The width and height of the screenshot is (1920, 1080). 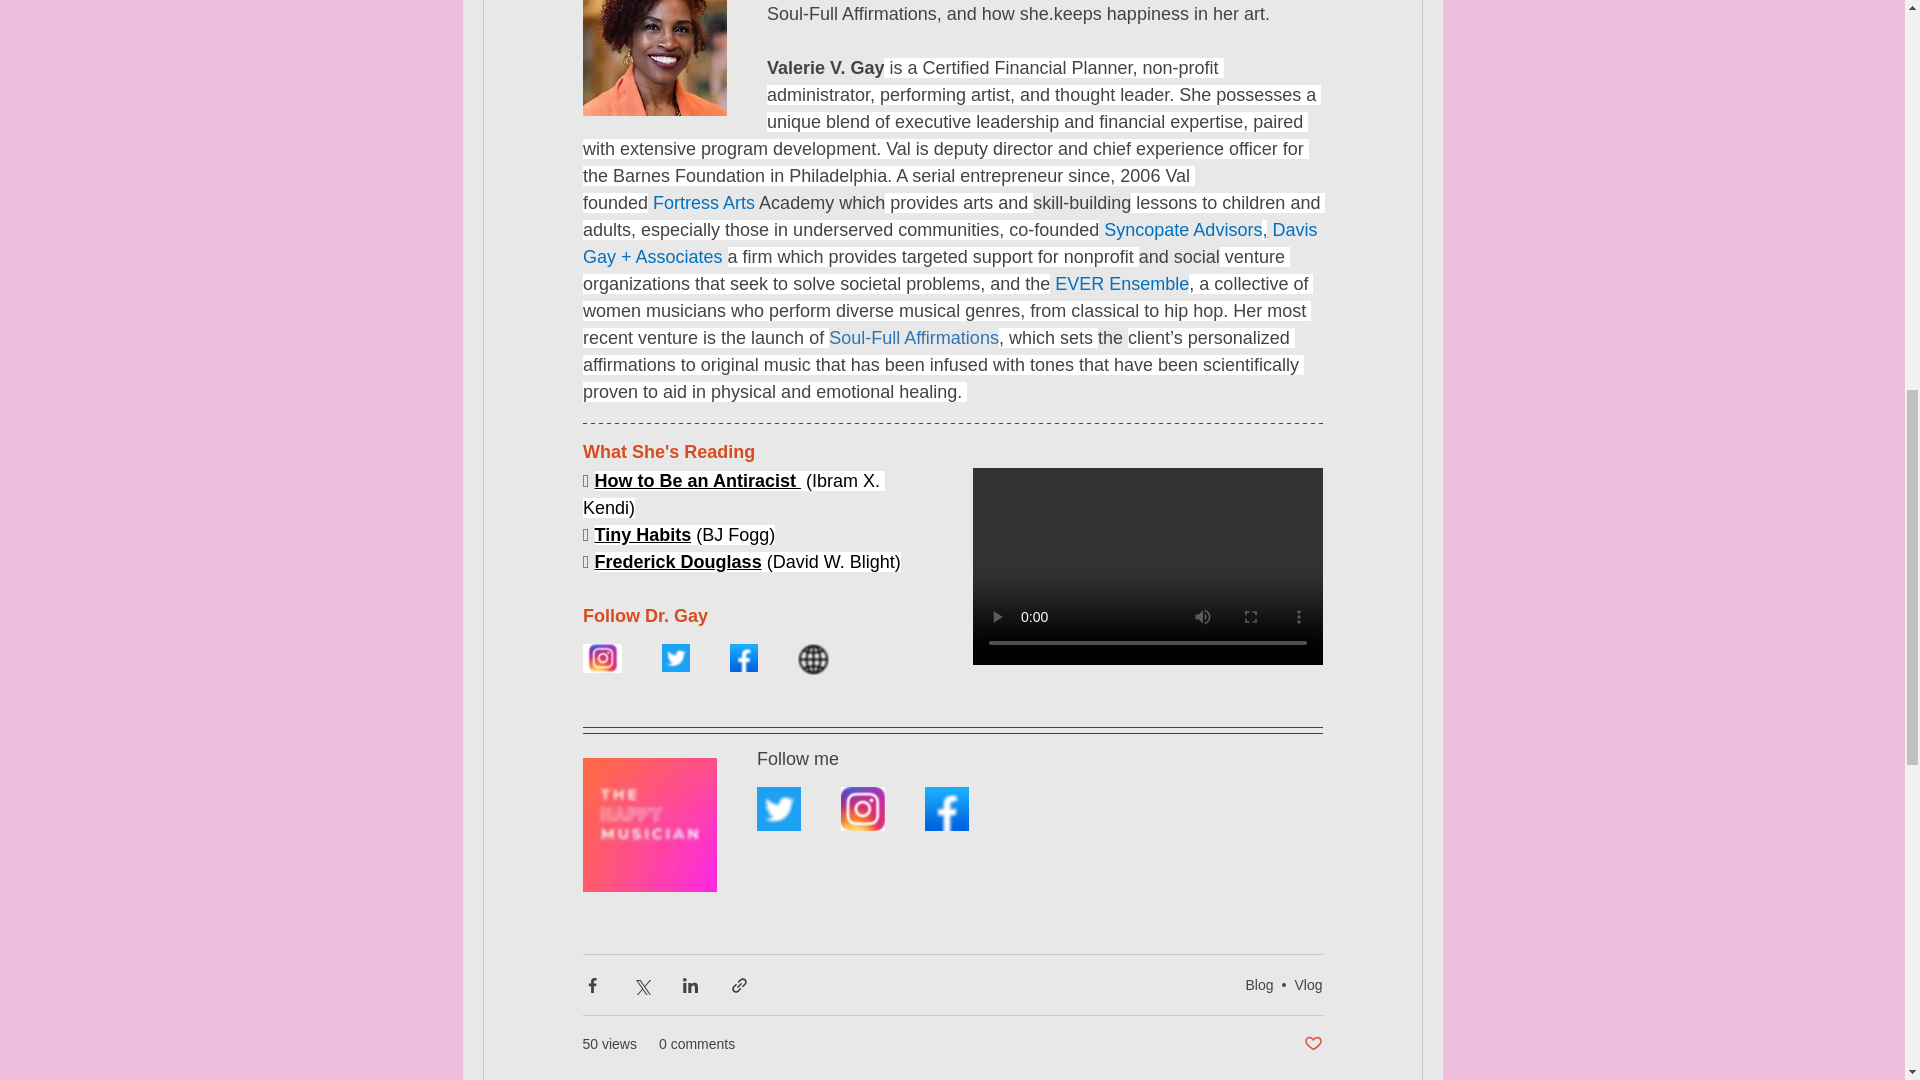 What do you see at coordinates (642, 534) in the screenshot?
I see `Tiny Habits` at bounding box center [642, 534].